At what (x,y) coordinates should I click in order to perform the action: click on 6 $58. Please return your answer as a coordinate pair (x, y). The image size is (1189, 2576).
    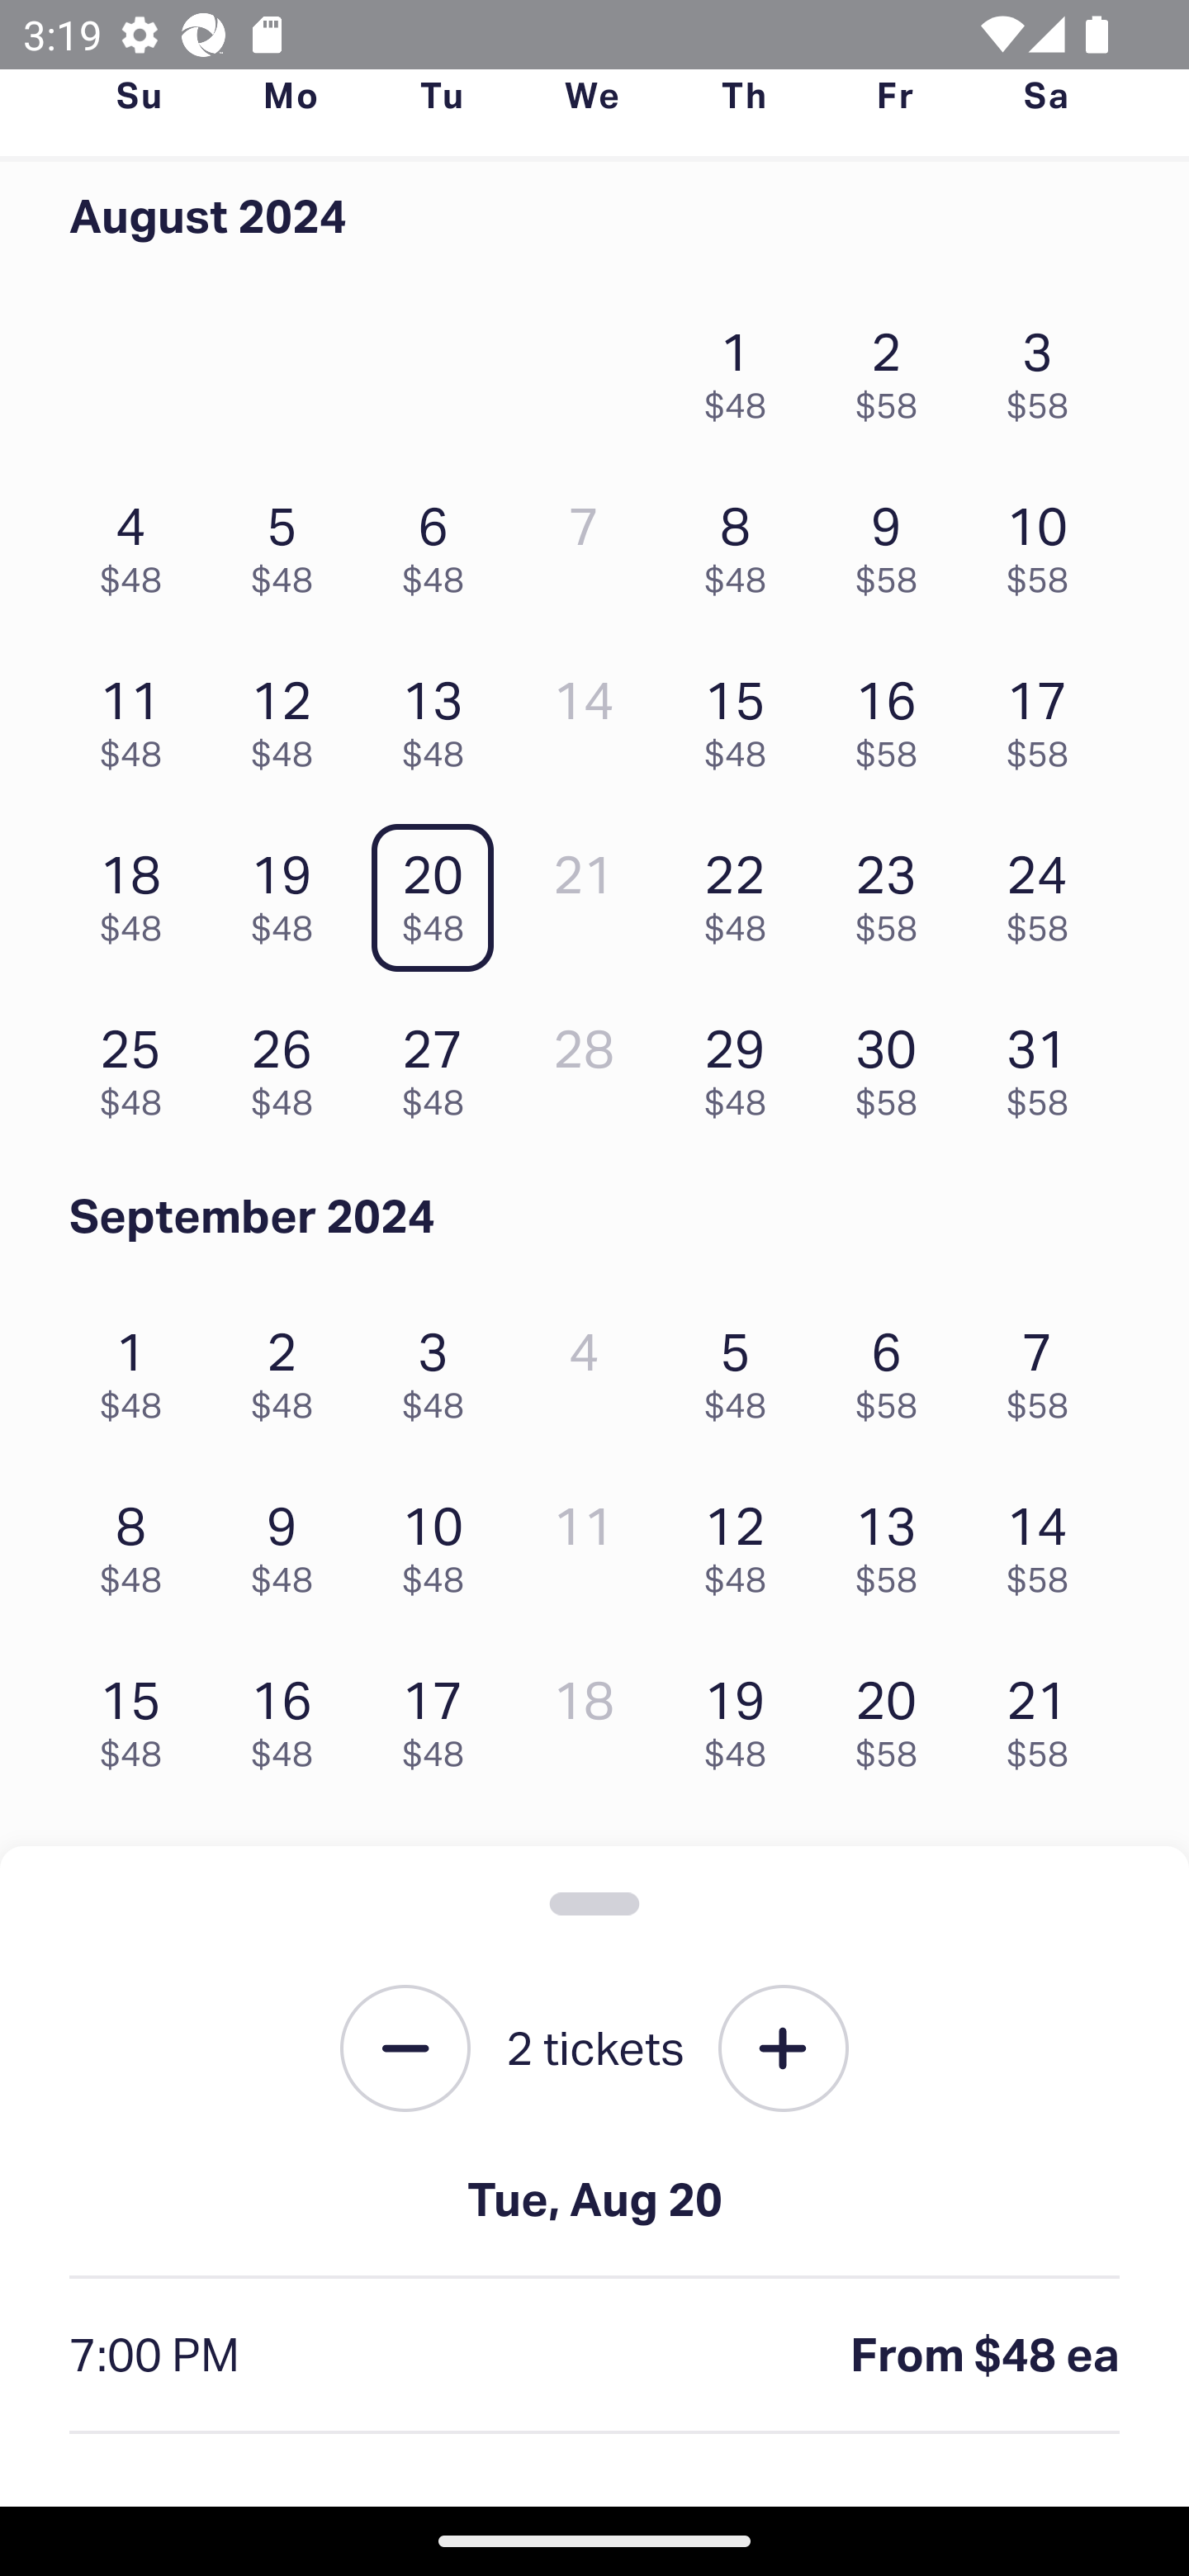
    Looking at the image, I should click on (894, 1366).